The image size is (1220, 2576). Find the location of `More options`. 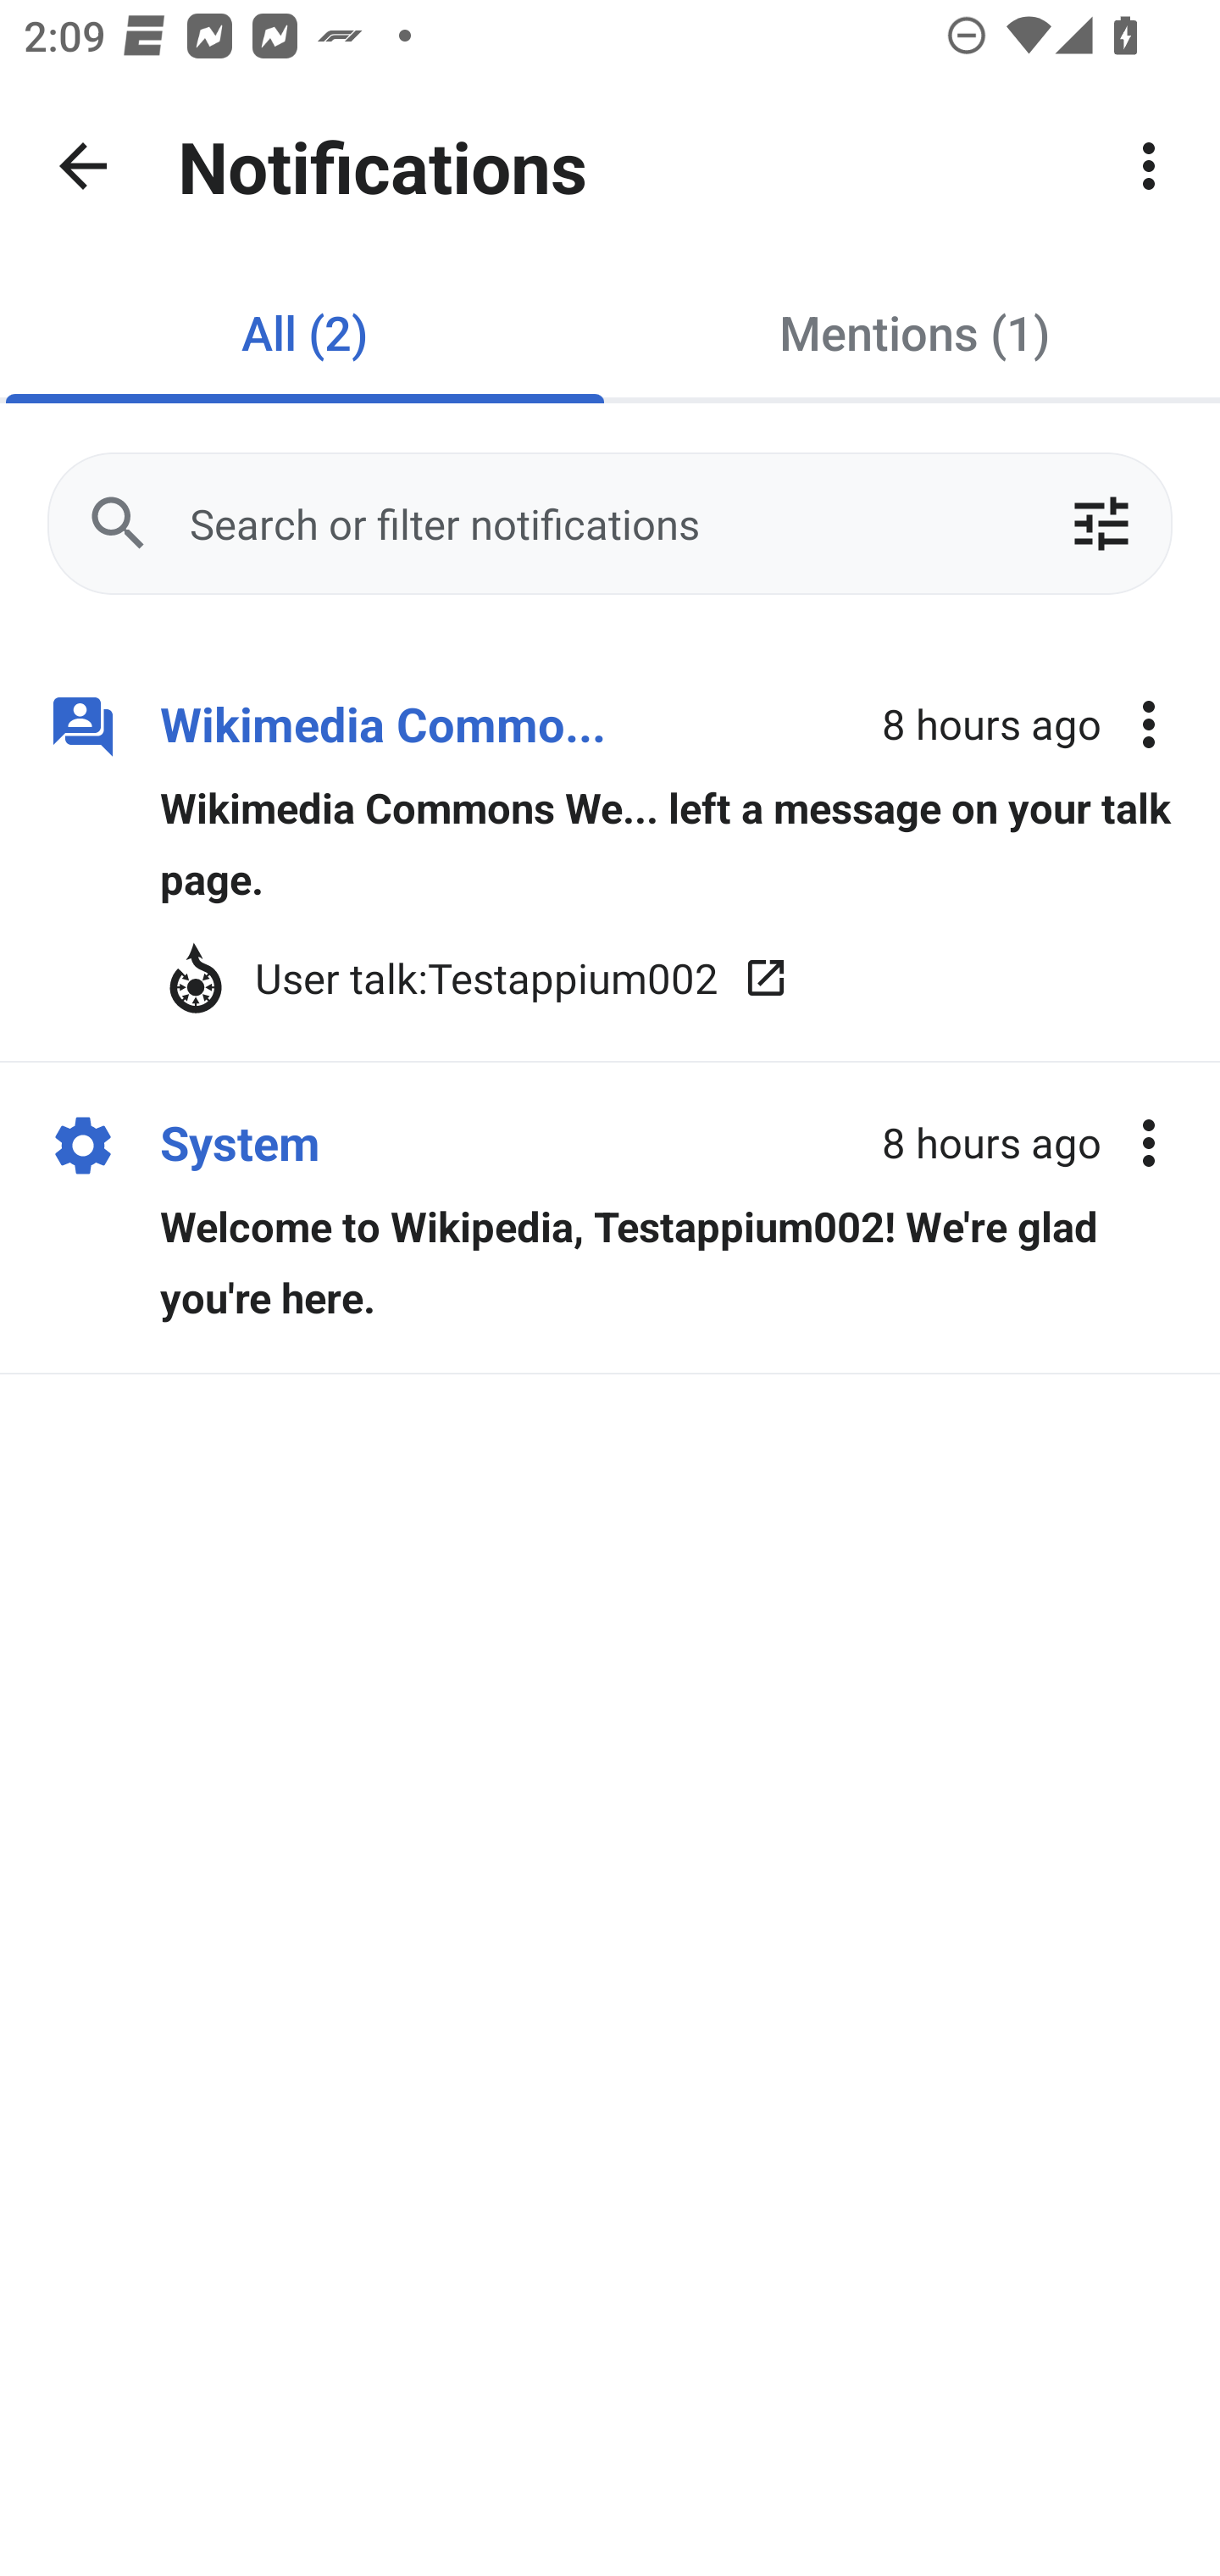

More options is located at coordinates (1149, 725).